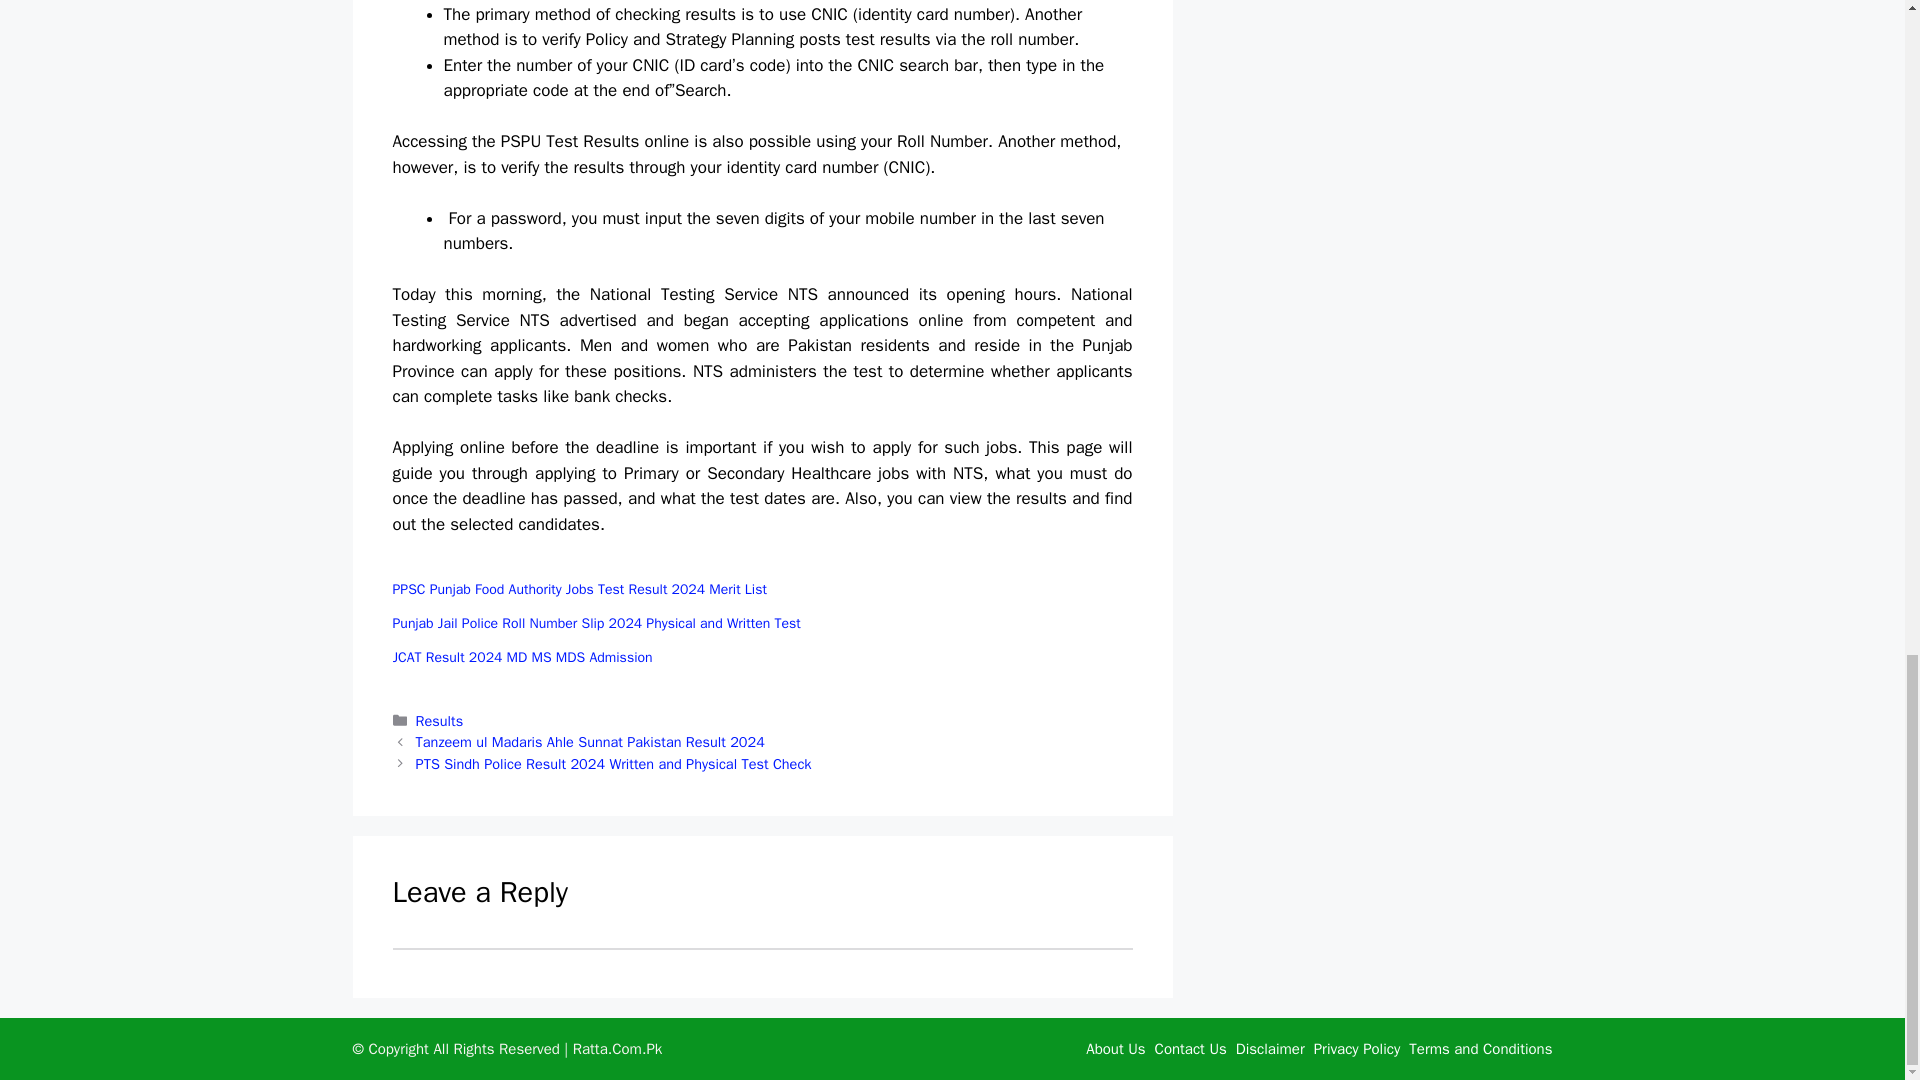  Describe the element at coordinates (1357, 1049) in the screenshot. I see `Privacy Policy` at that location.